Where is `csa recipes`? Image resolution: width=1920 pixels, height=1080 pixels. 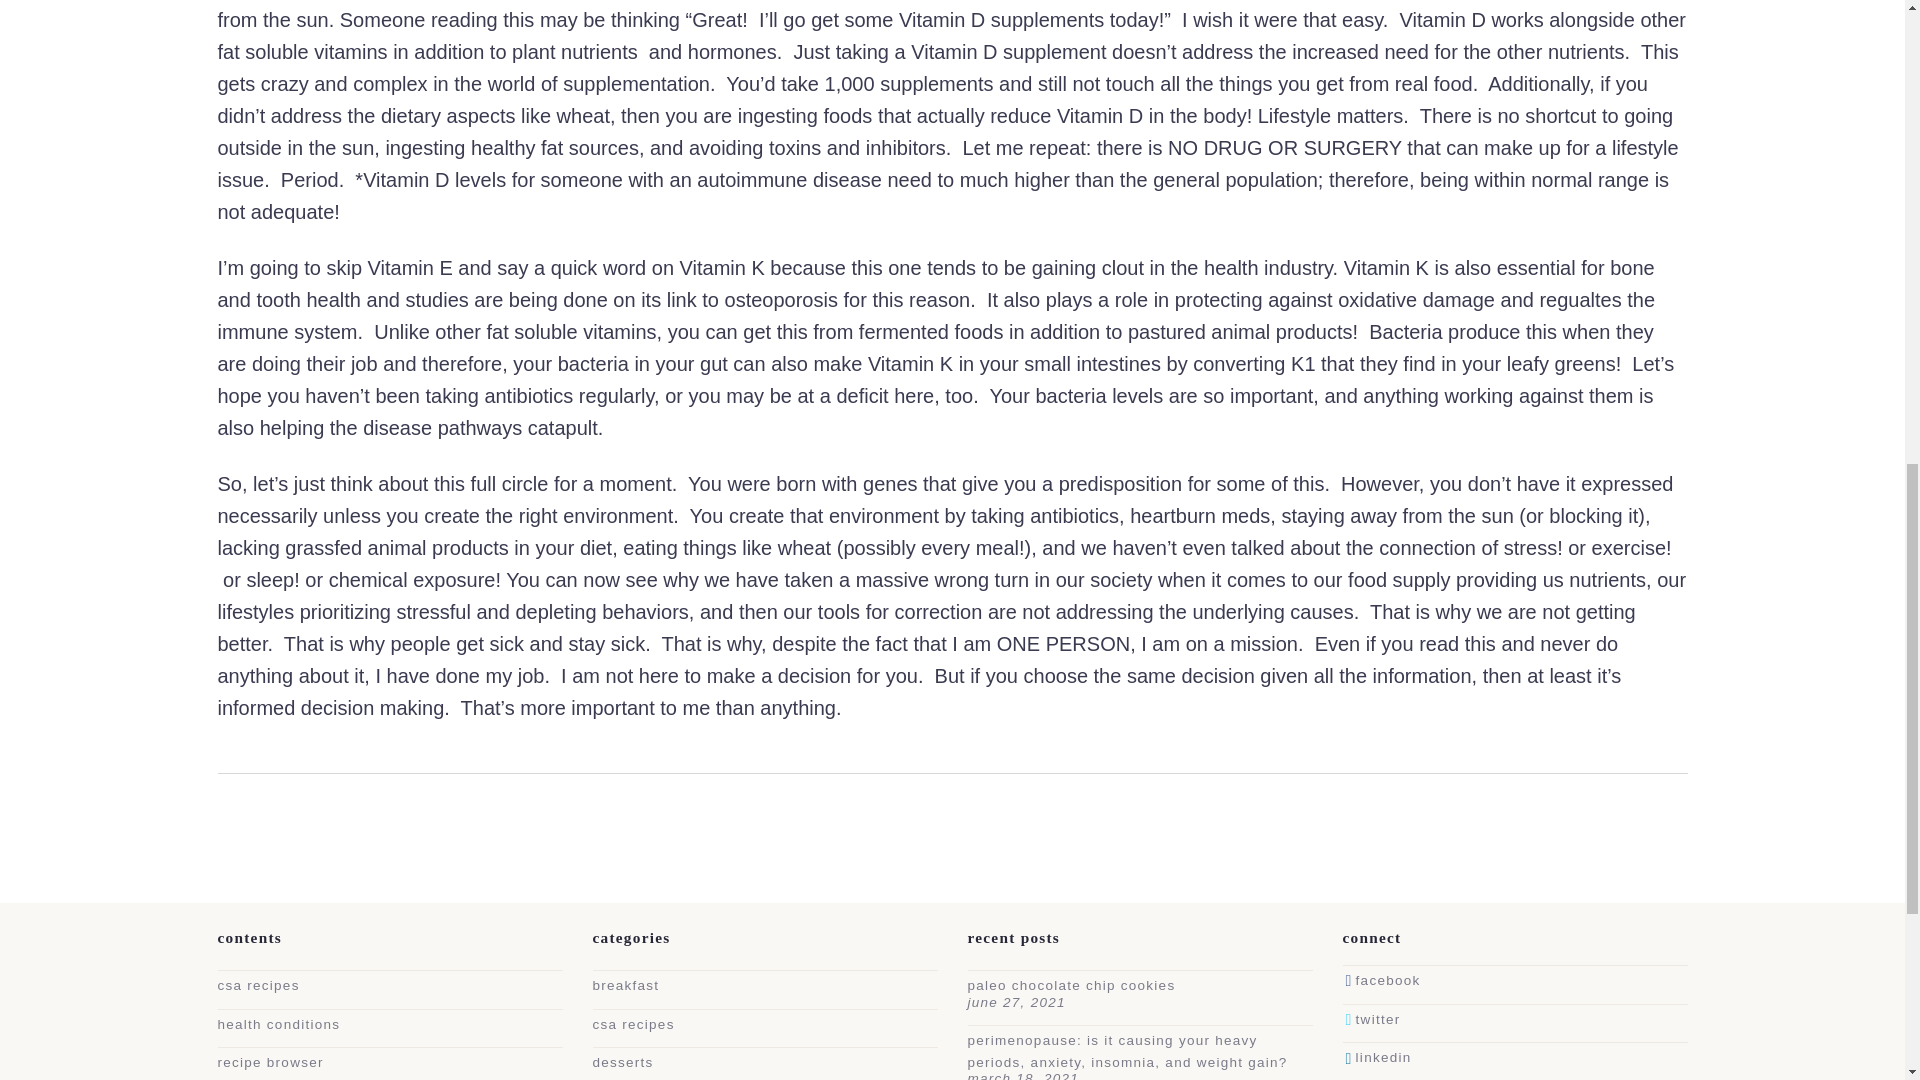 csa recipes is located at coordinates (632, 1024).